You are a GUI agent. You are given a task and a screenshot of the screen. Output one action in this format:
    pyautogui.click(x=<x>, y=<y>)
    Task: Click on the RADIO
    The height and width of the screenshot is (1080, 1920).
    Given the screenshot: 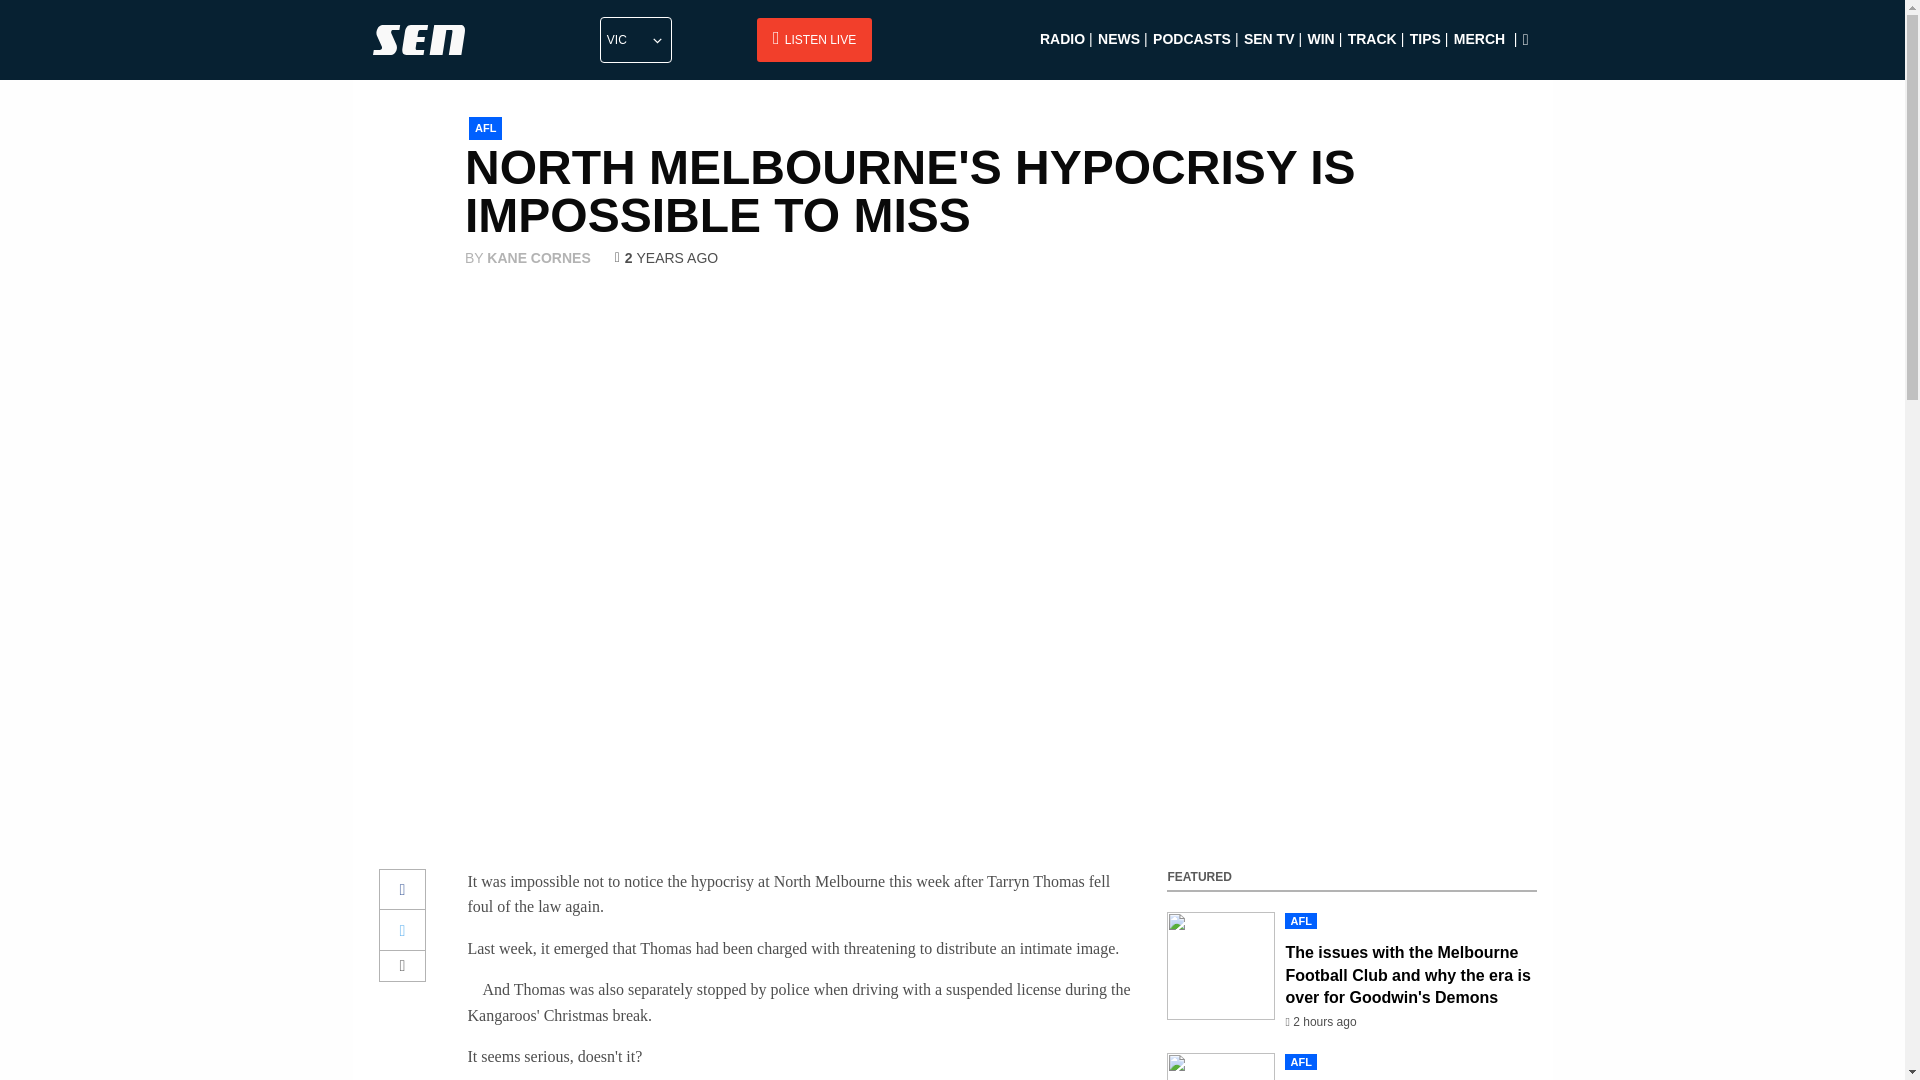 What is the action you would take?
    pyautogui.click(x=1062, y=49)
    